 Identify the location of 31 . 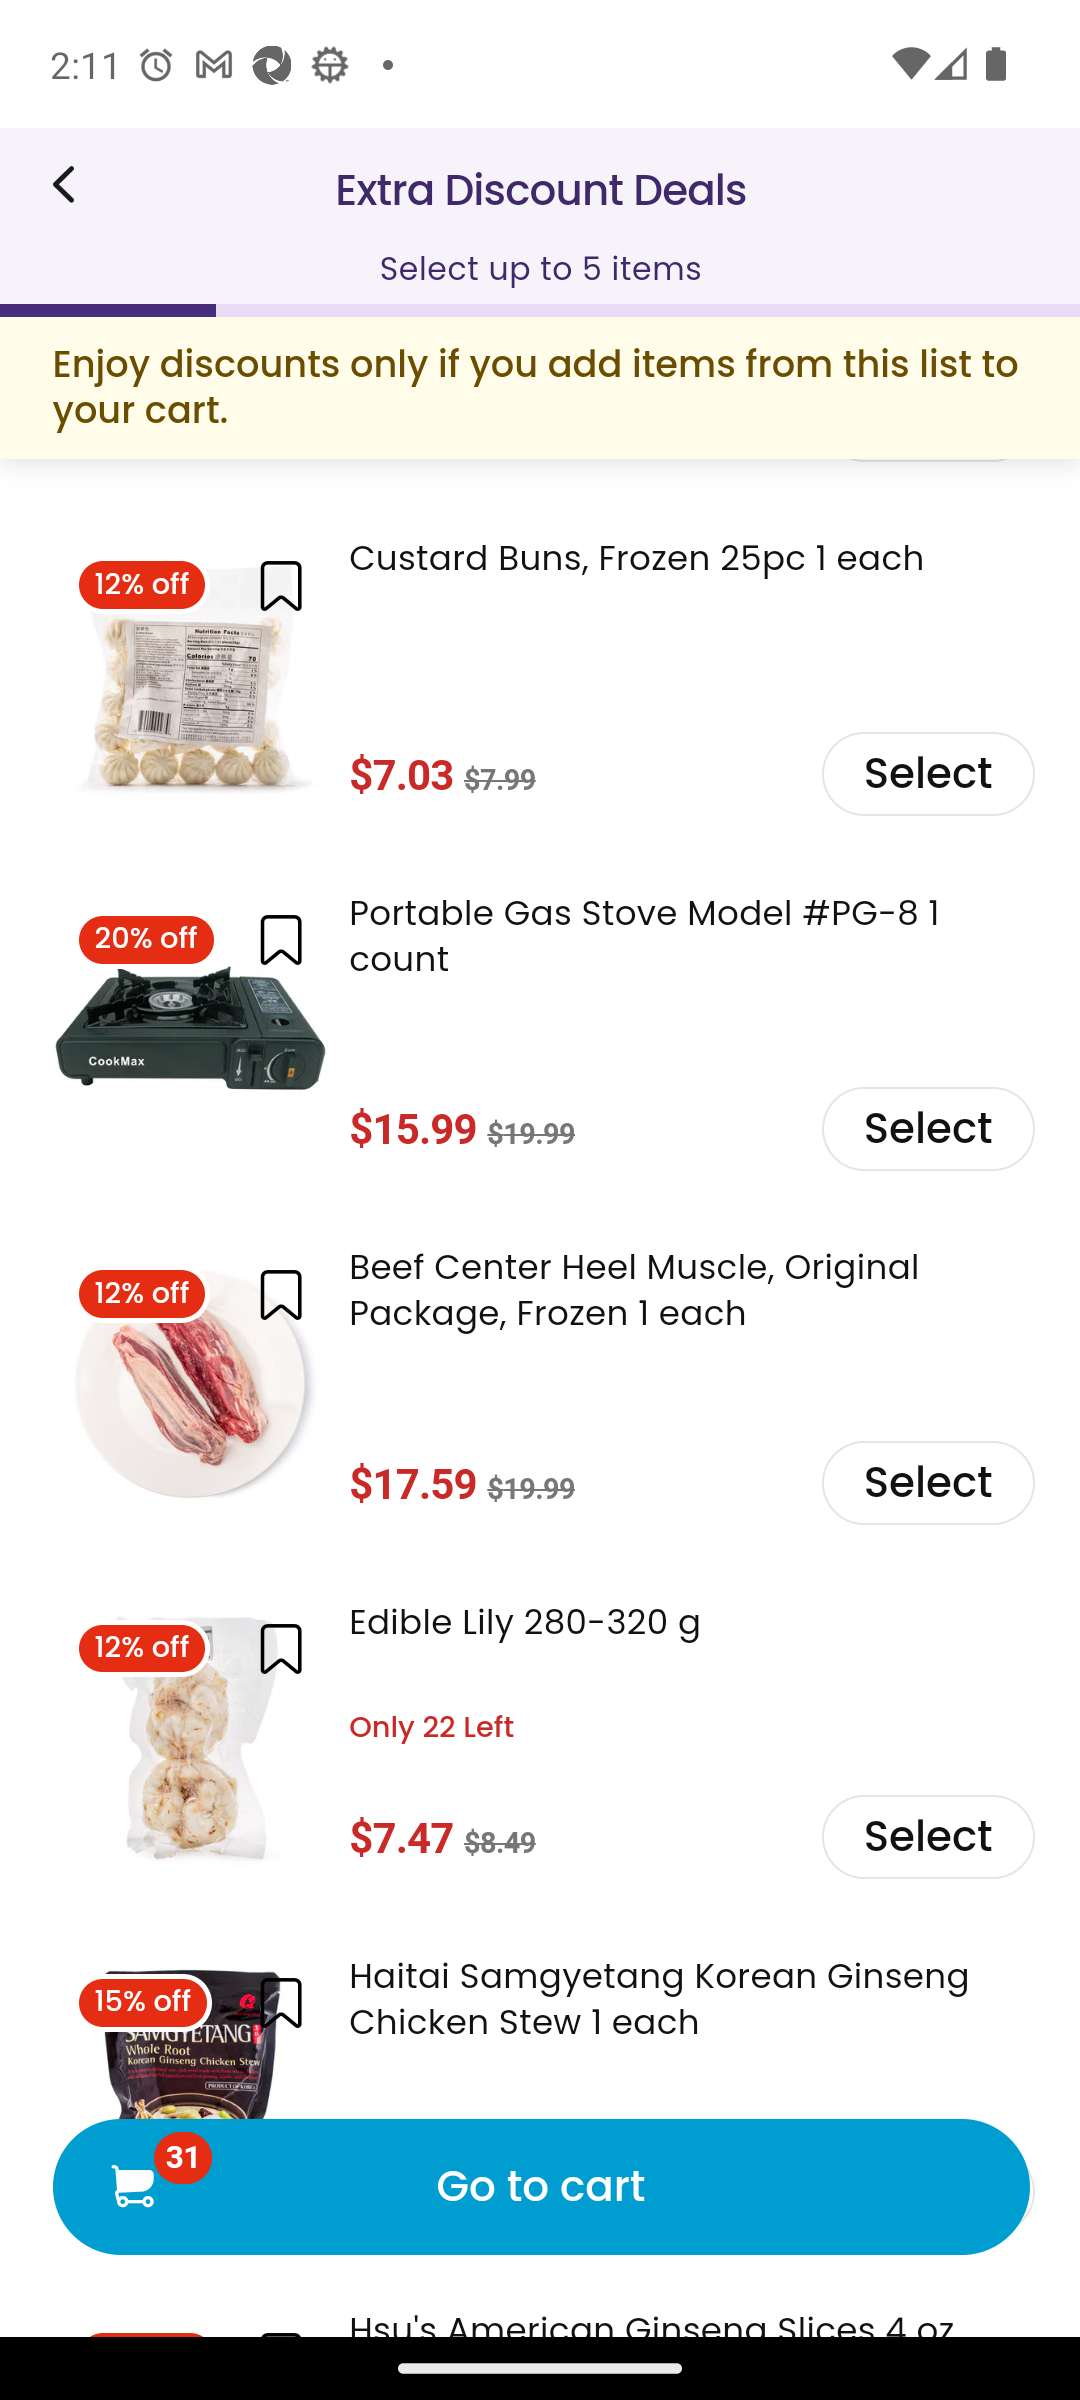
(132, 2186).